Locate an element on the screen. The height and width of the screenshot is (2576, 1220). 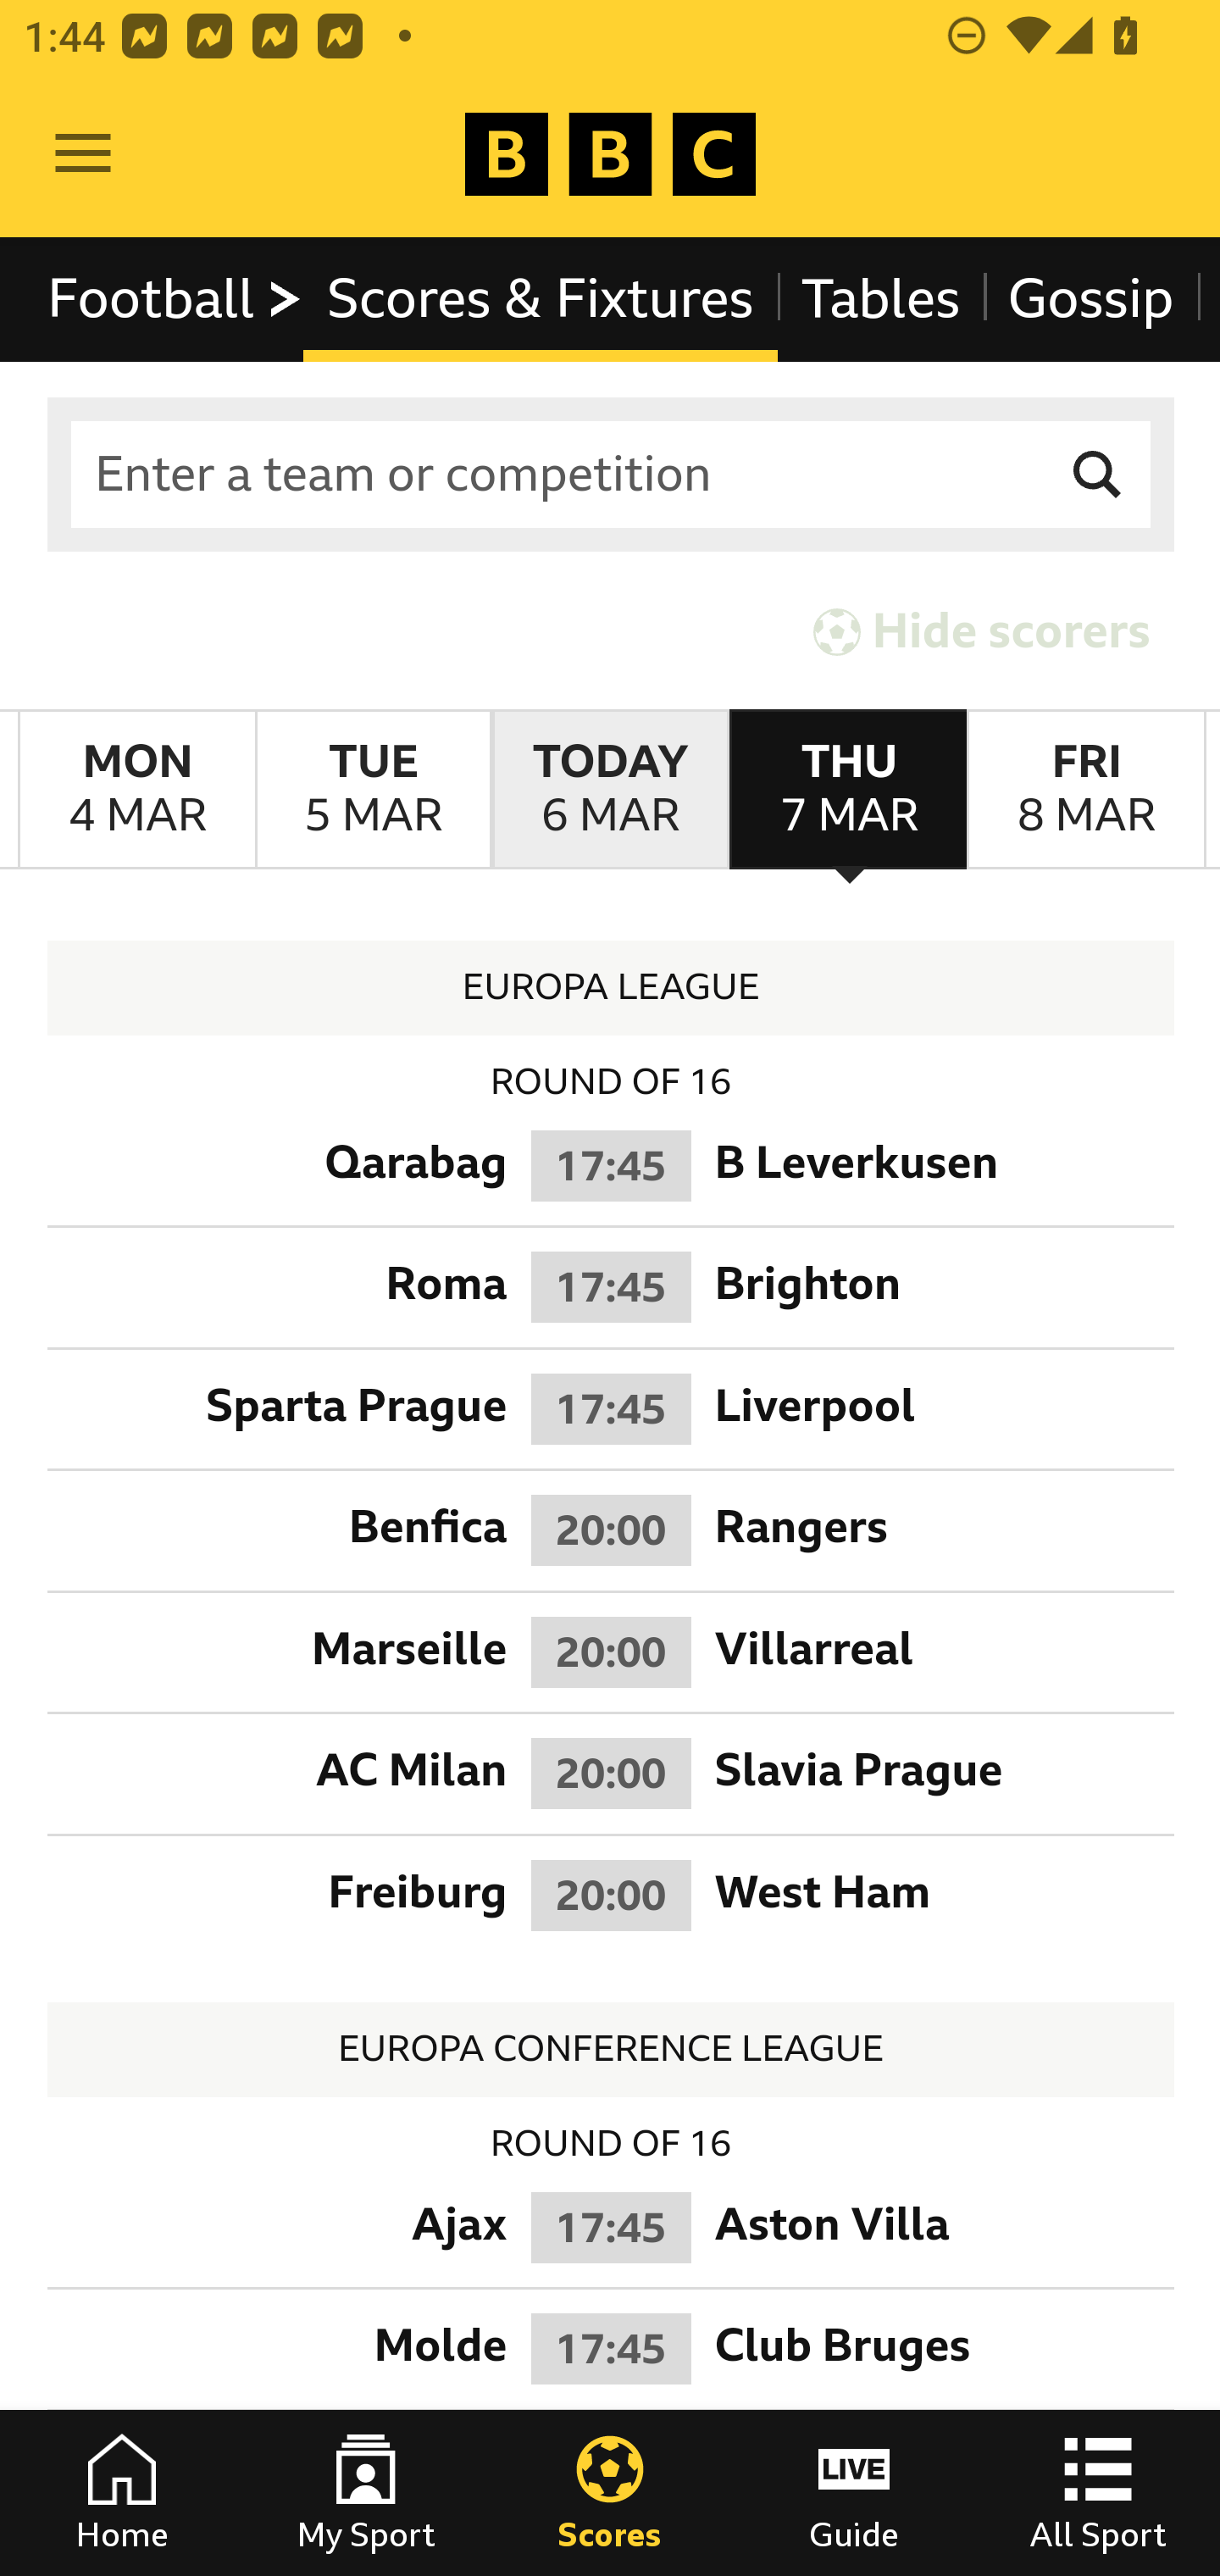
Tables is located at coordinates (881, 298).